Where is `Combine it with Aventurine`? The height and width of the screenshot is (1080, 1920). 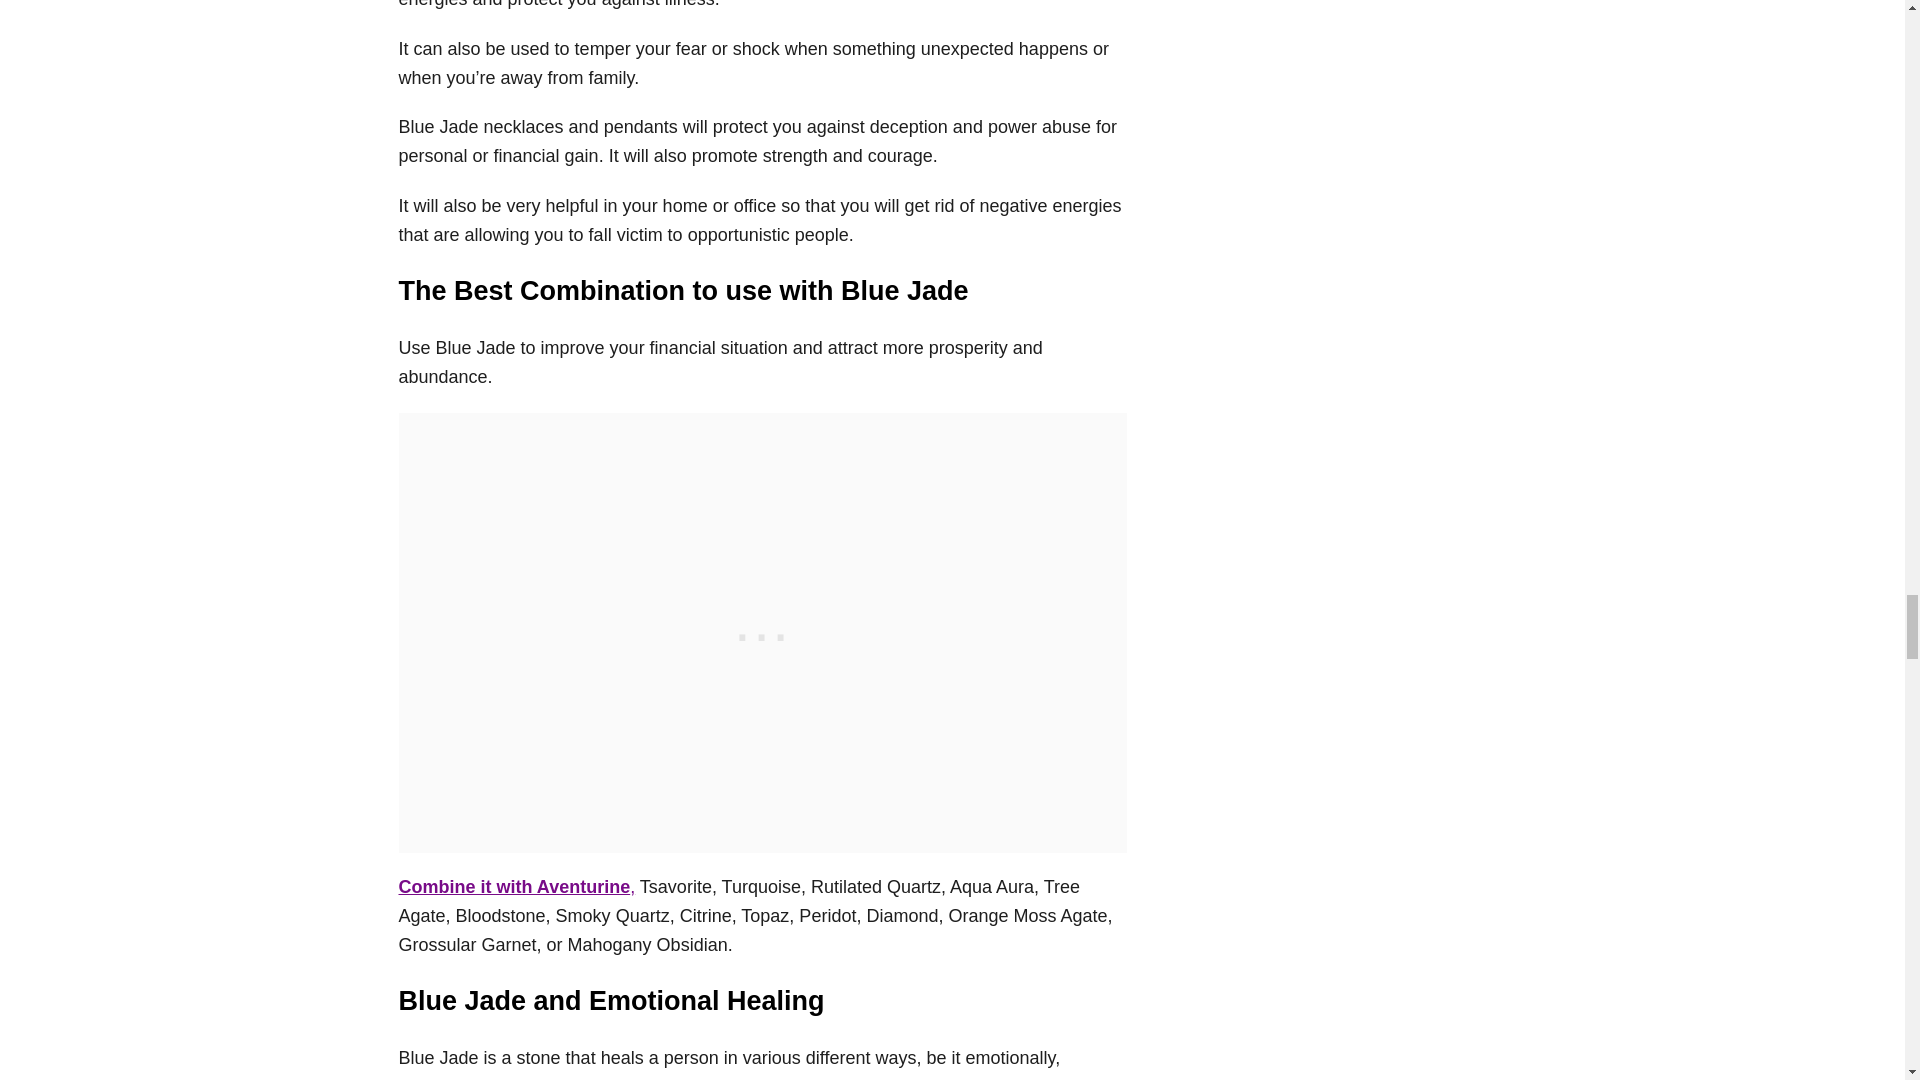
Combine it with Aventurine is located at coordinates (513, 886).